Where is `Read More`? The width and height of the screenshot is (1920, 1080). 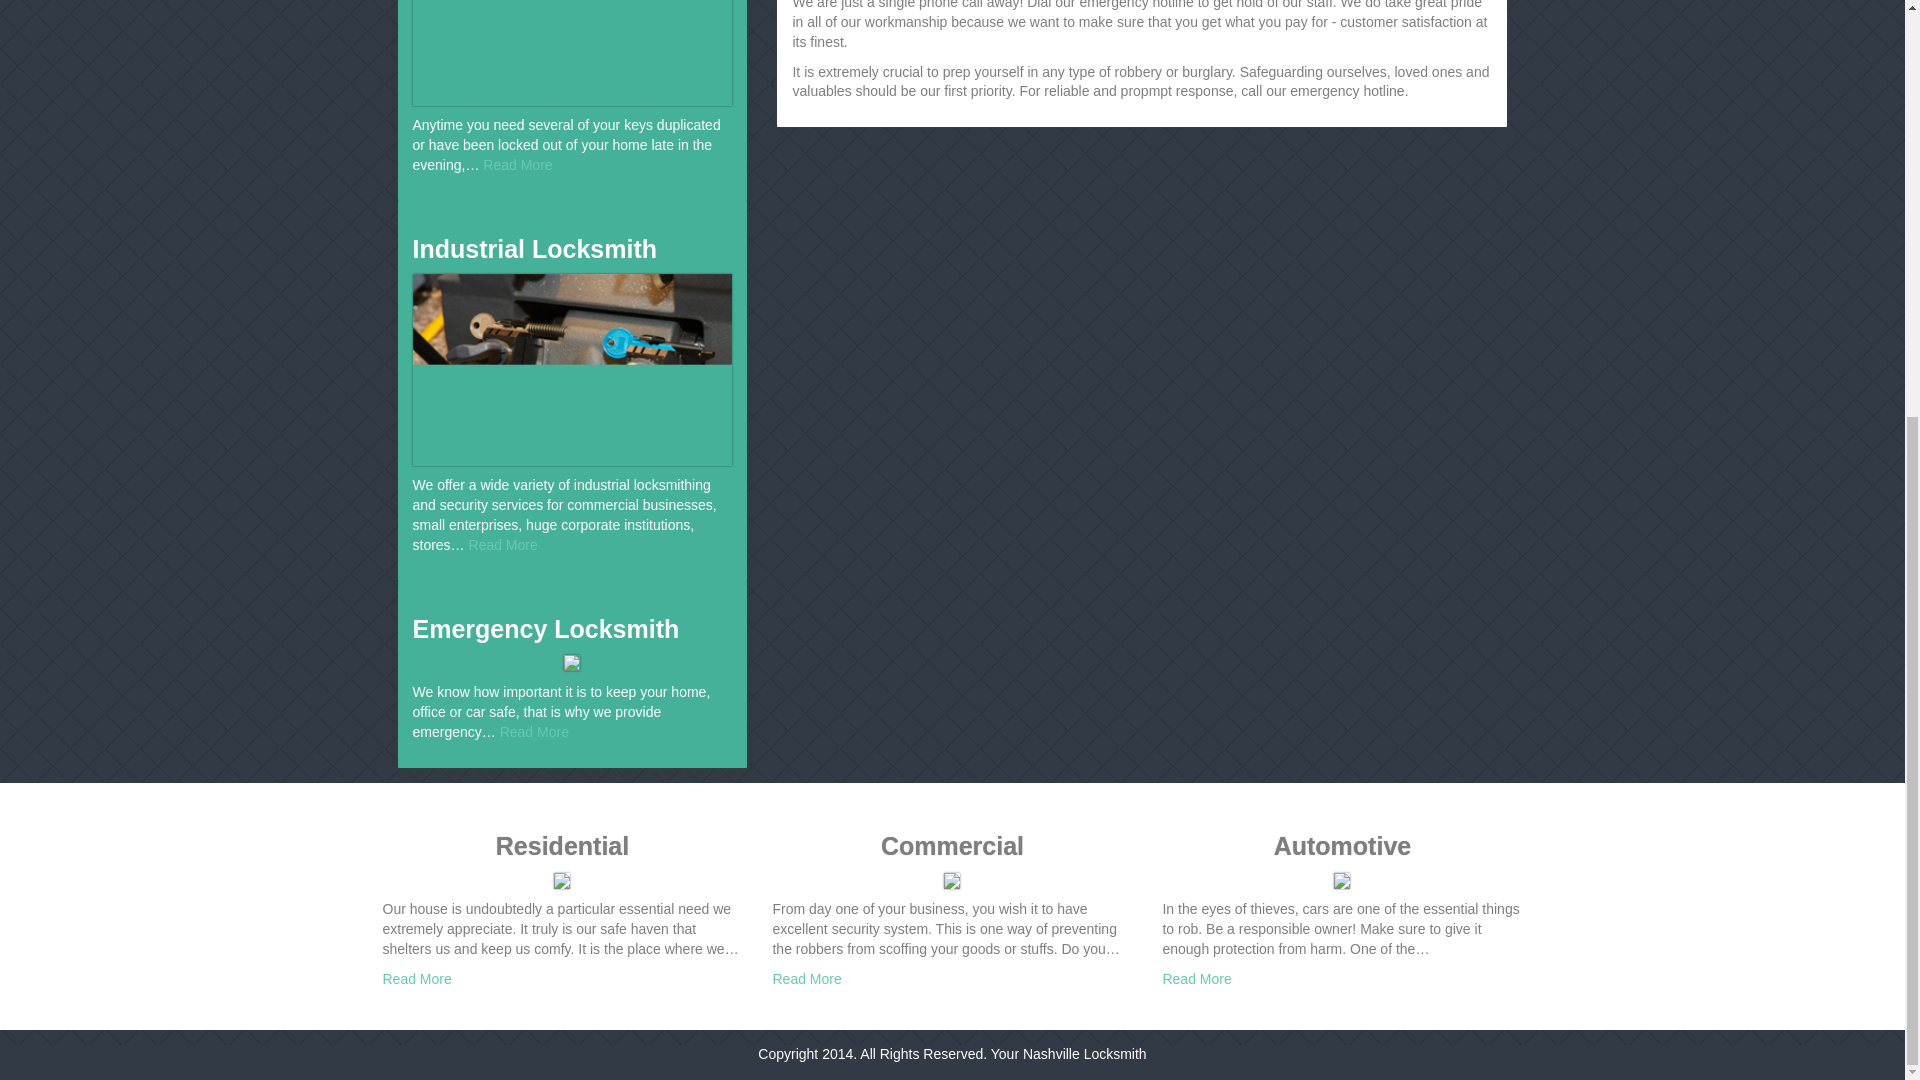
Read More is located at coordinates (1196, 978).